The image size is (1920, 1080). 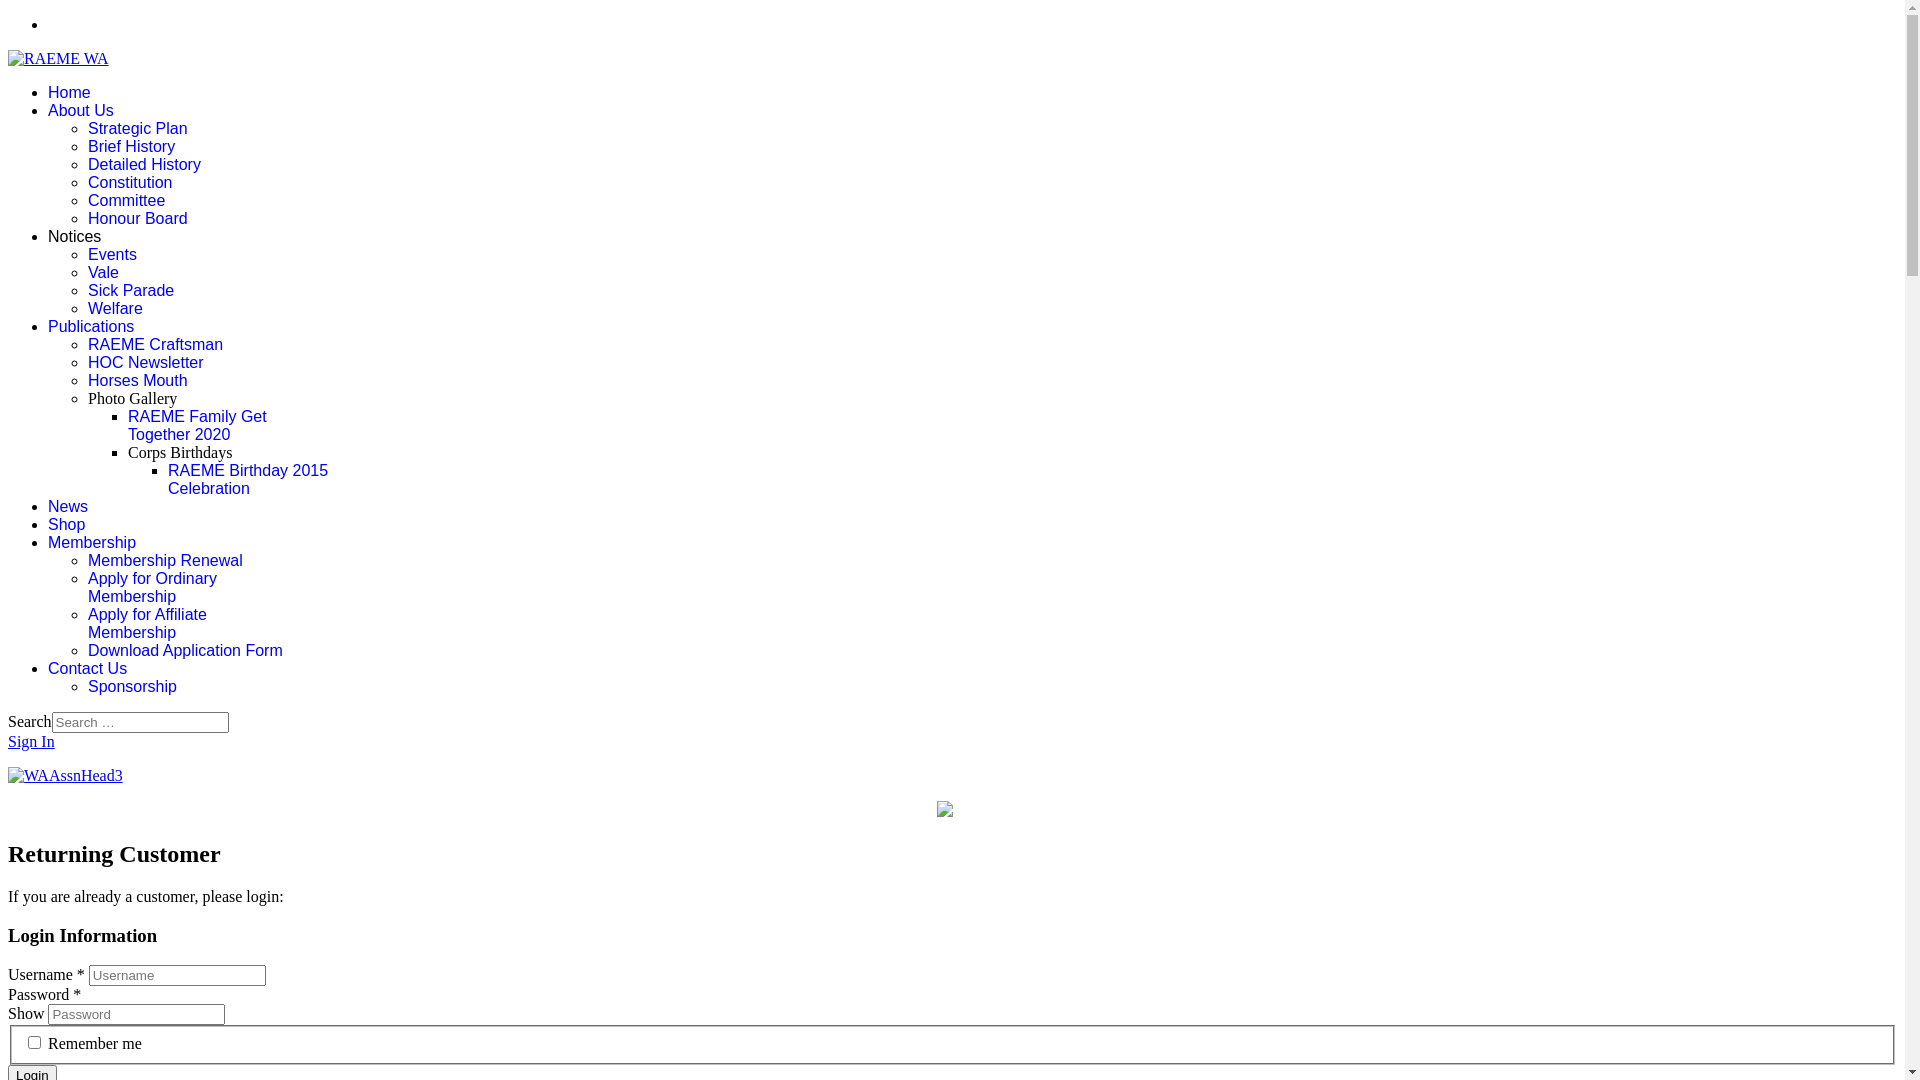 I want to click on Apply for Ordinary Membership, so click(x=152, y=588).